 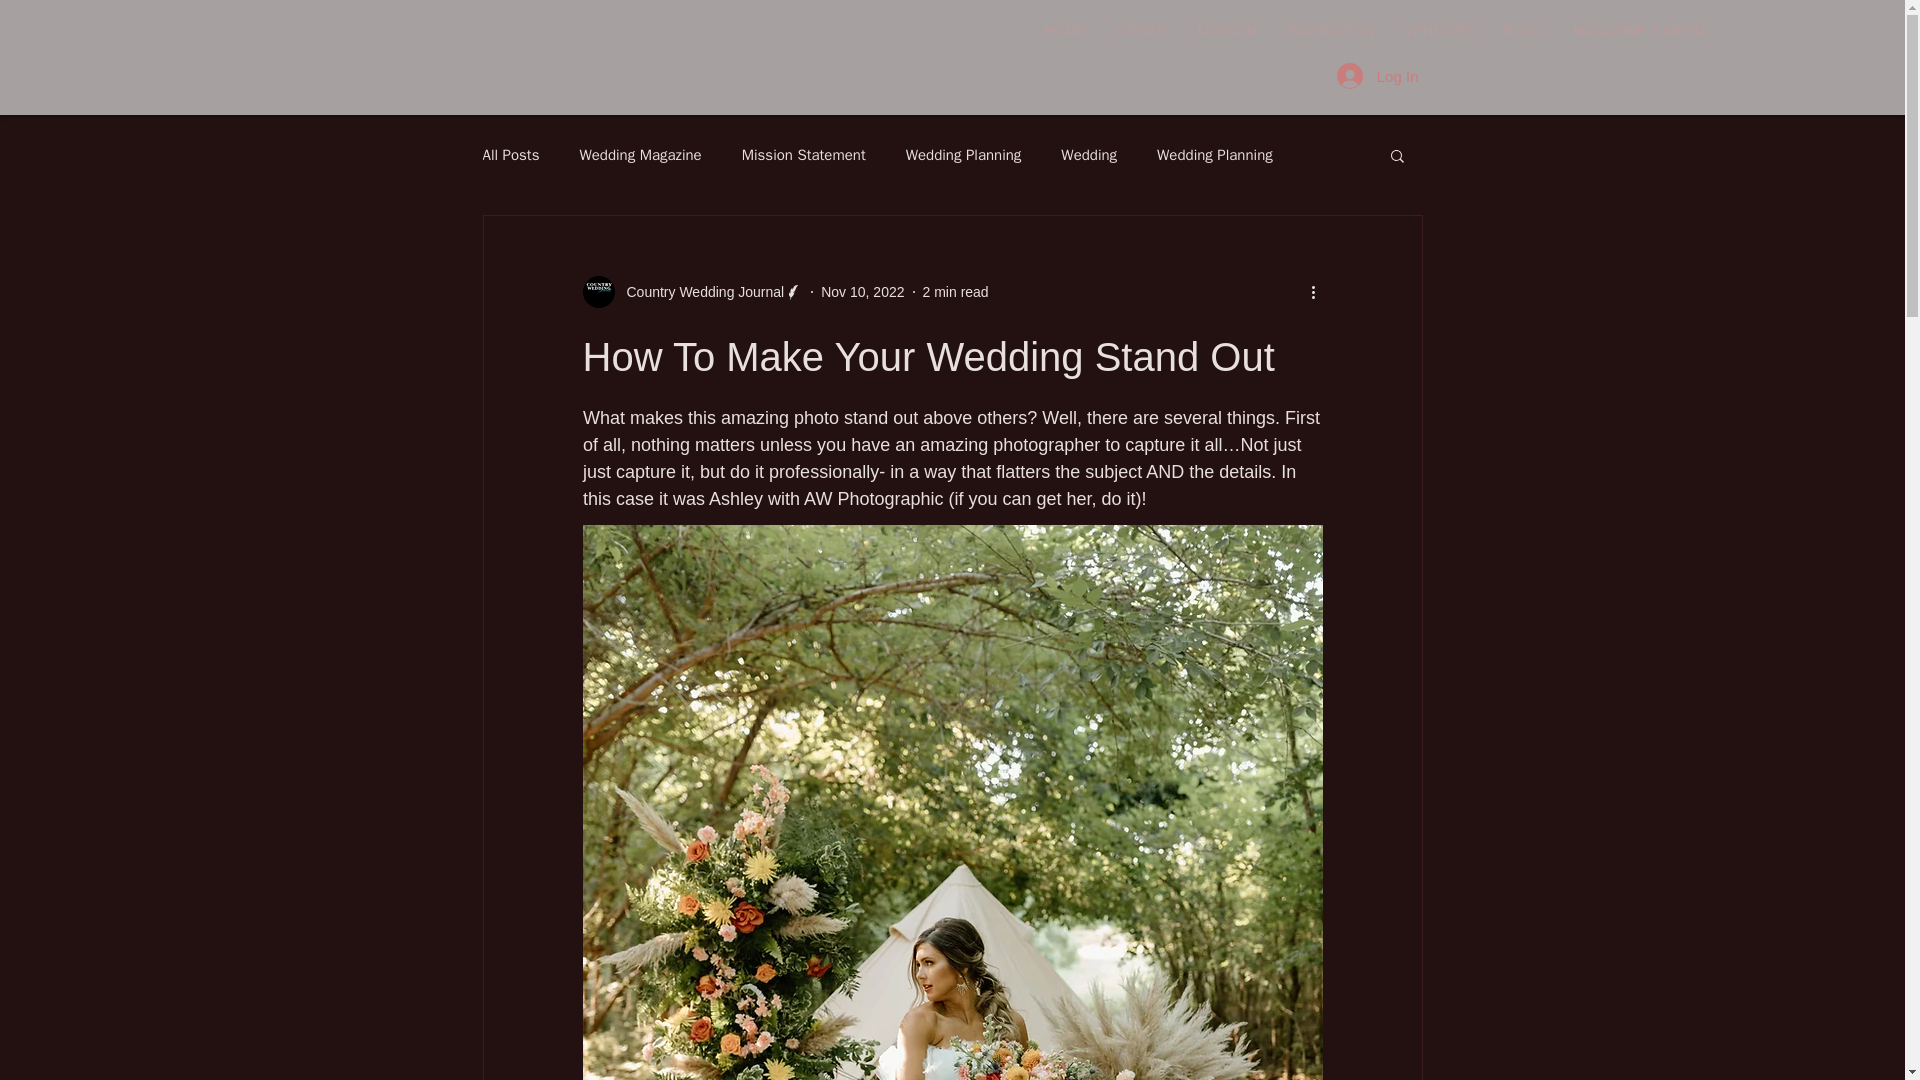 What do you see at coordinates (956, 292) in the screenshot?
I see `2 min read` at bounding box center [956, 292].